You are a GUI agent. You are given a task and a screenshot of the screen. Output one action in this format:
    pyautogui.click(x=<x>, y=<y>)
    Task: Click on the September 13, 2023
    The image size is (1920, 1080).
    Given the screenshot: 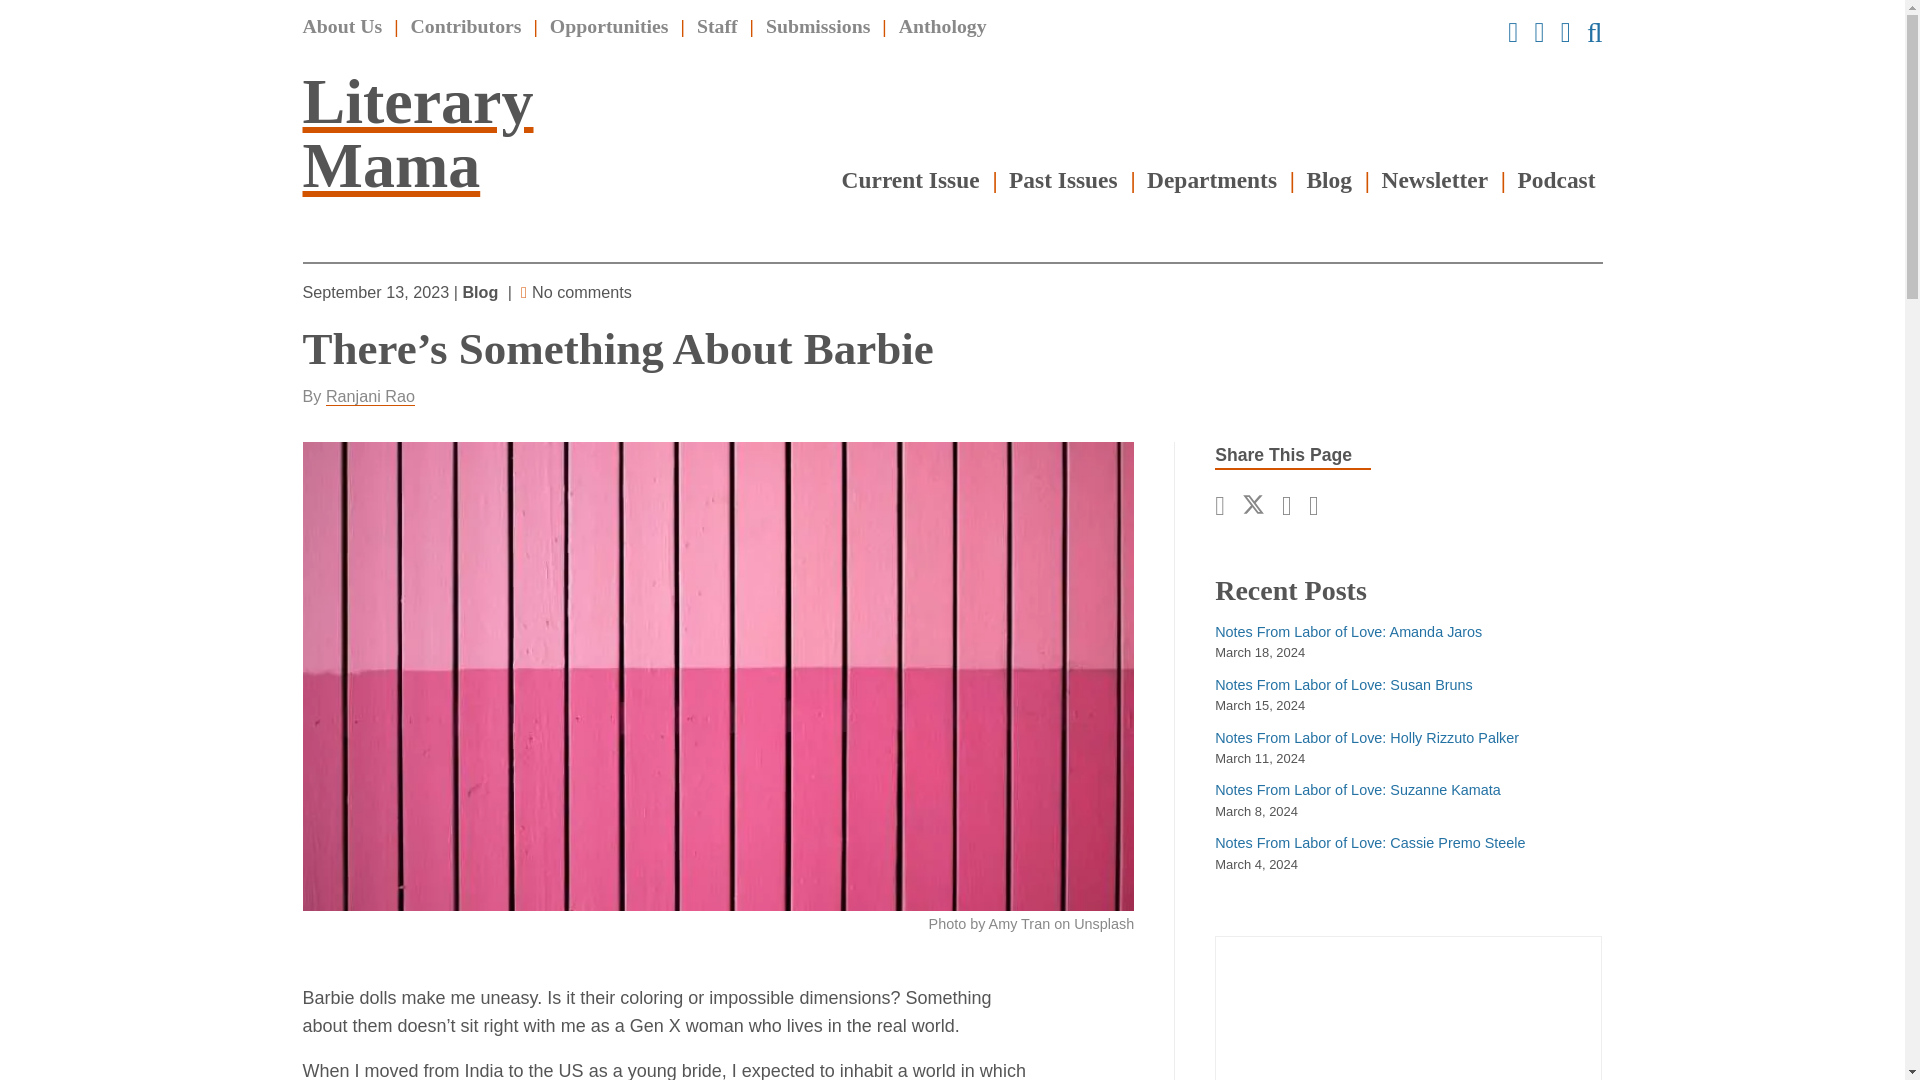 What is the action you would take?
    pyautogui.click(x=377, y=292)
    